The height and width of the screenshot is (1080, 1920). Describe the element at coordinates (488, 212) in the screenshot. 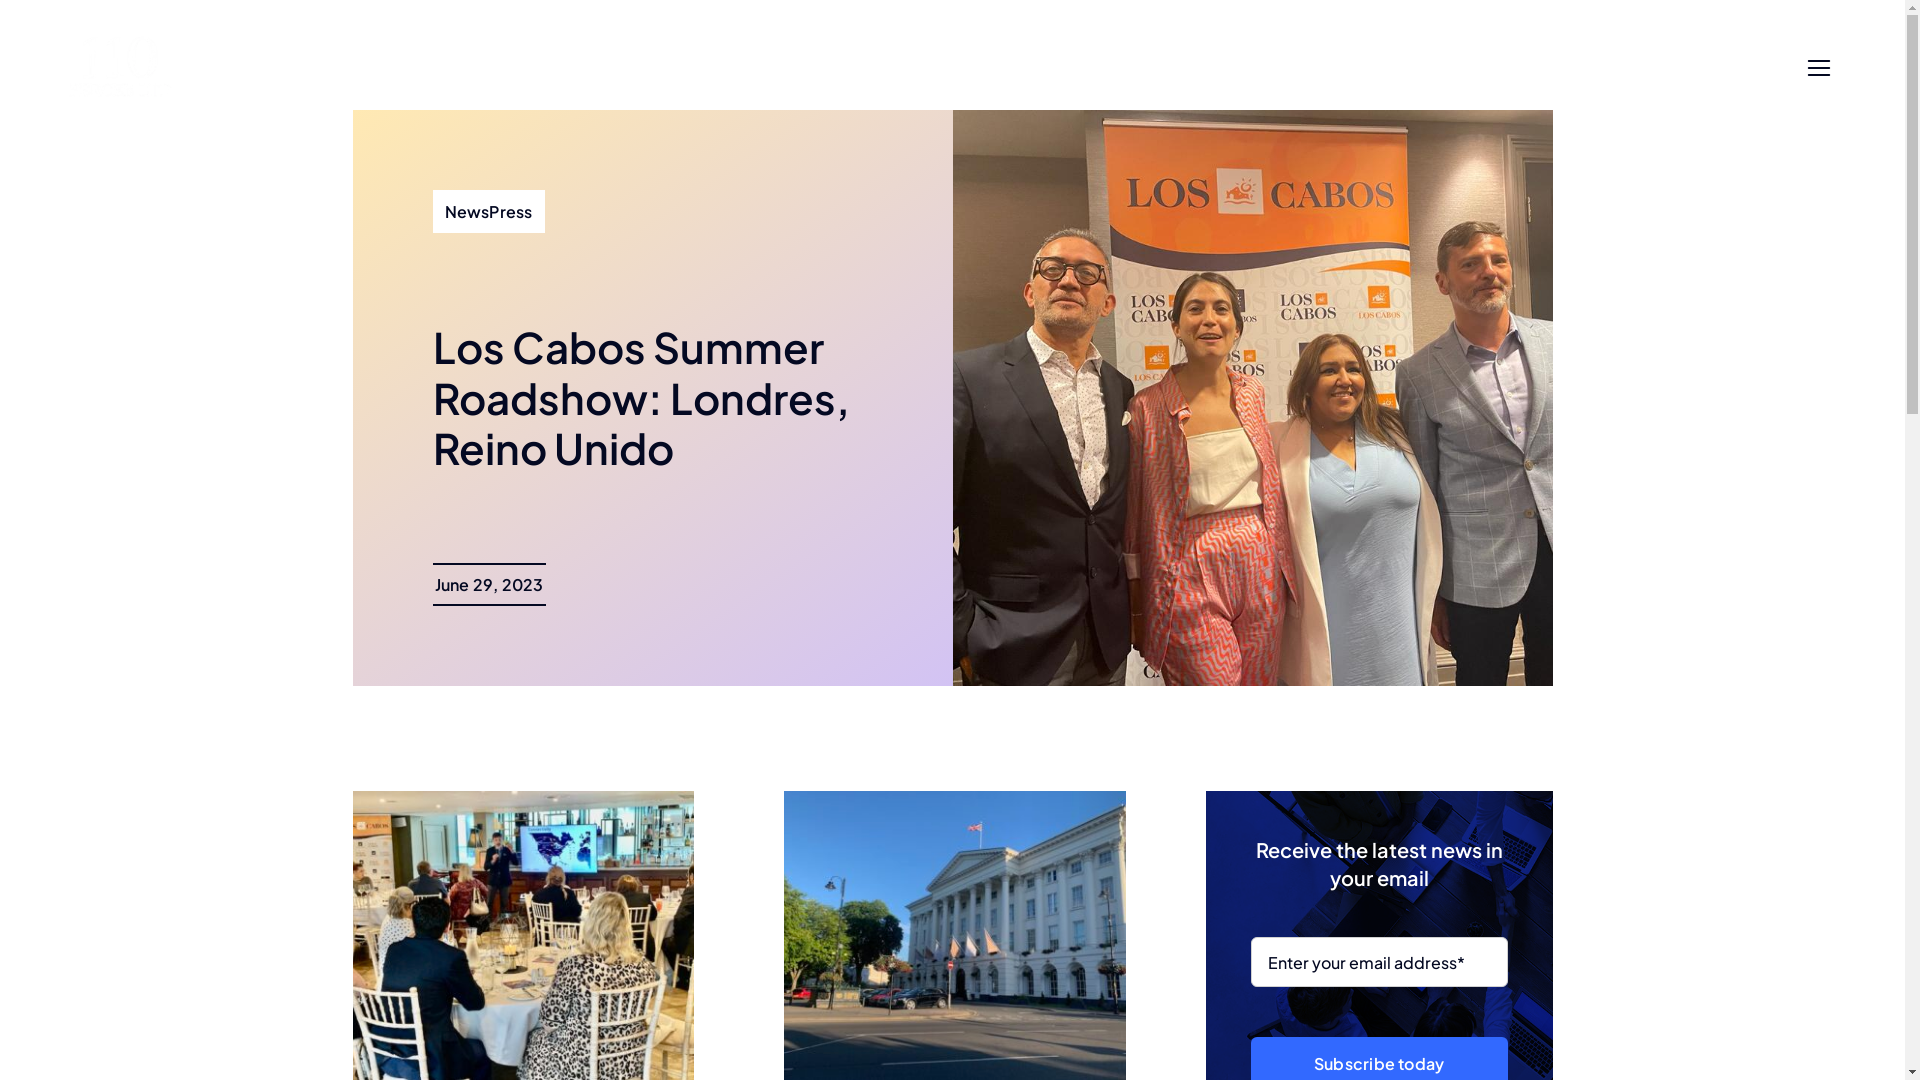

I see `NewsPress` at that location.